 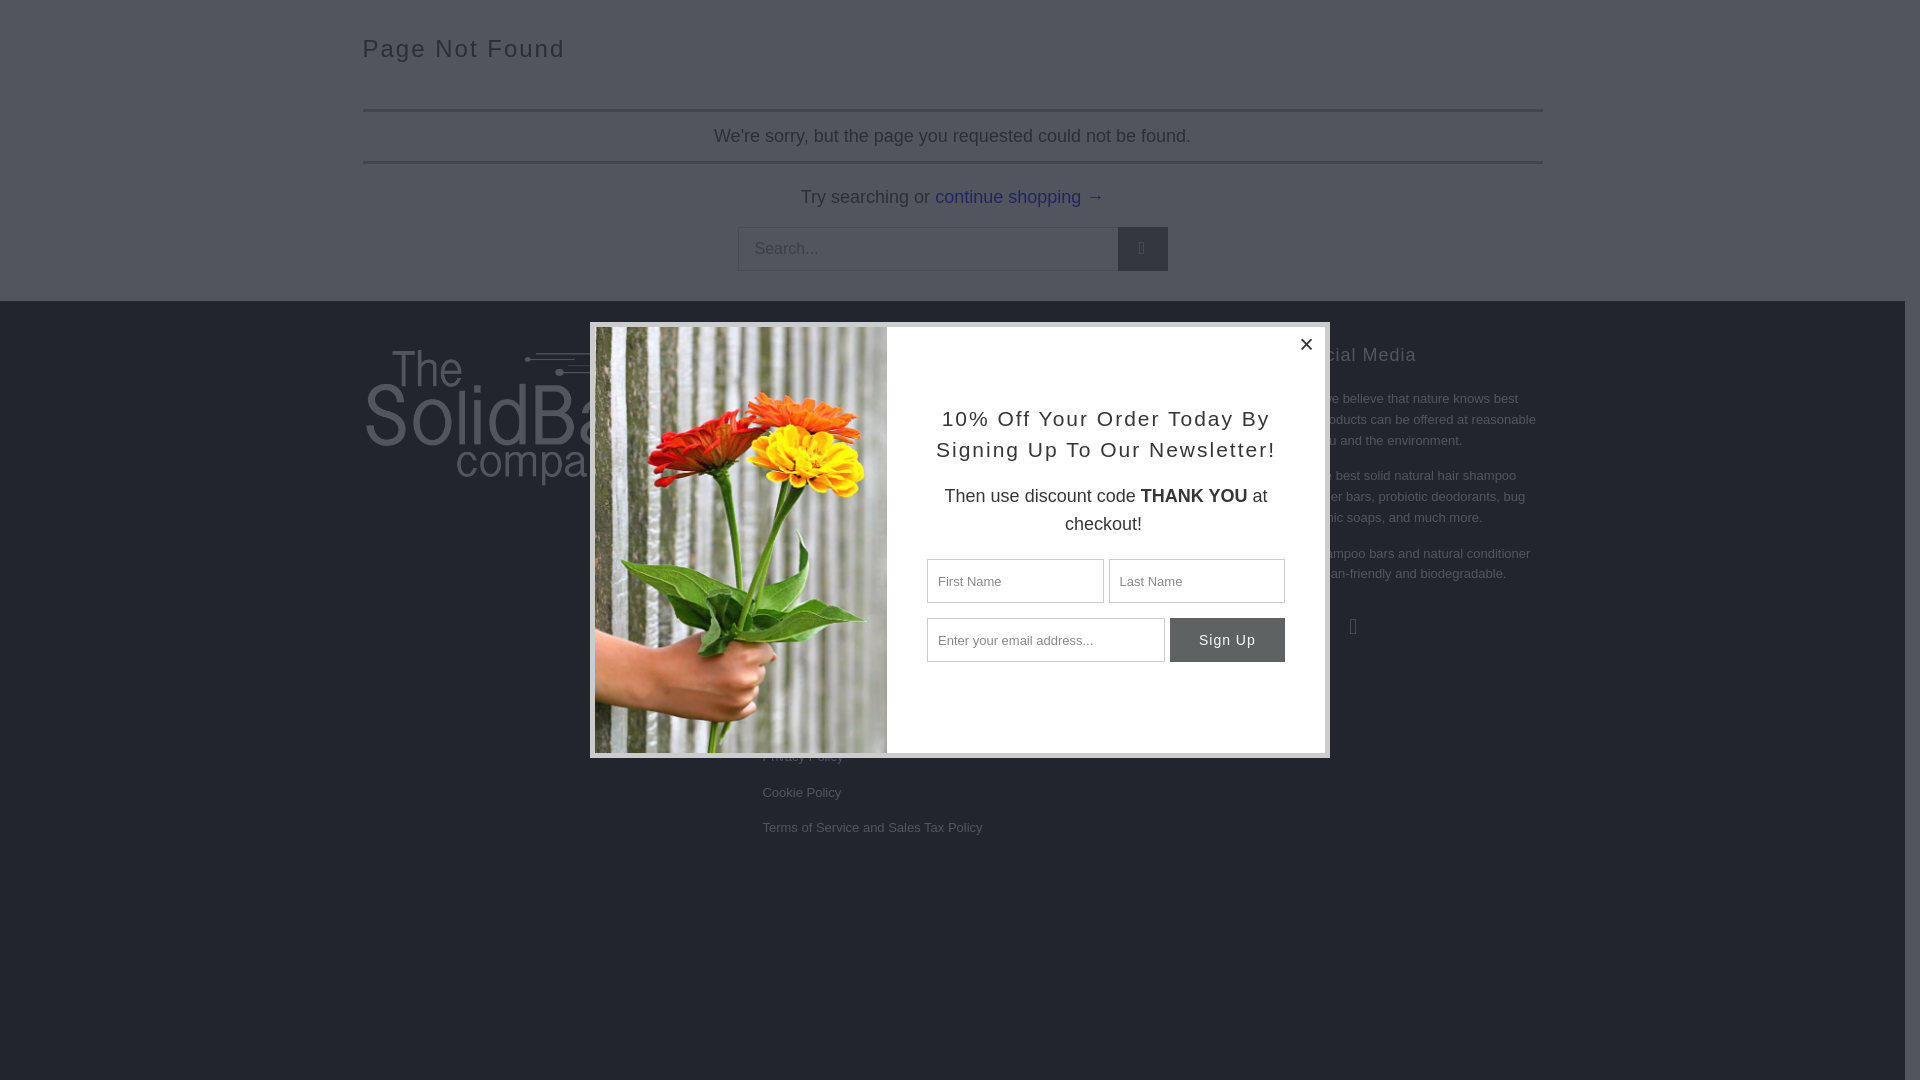 I want to click on The Solid Bar Company on Facebook, so click(x=1213, y=626).